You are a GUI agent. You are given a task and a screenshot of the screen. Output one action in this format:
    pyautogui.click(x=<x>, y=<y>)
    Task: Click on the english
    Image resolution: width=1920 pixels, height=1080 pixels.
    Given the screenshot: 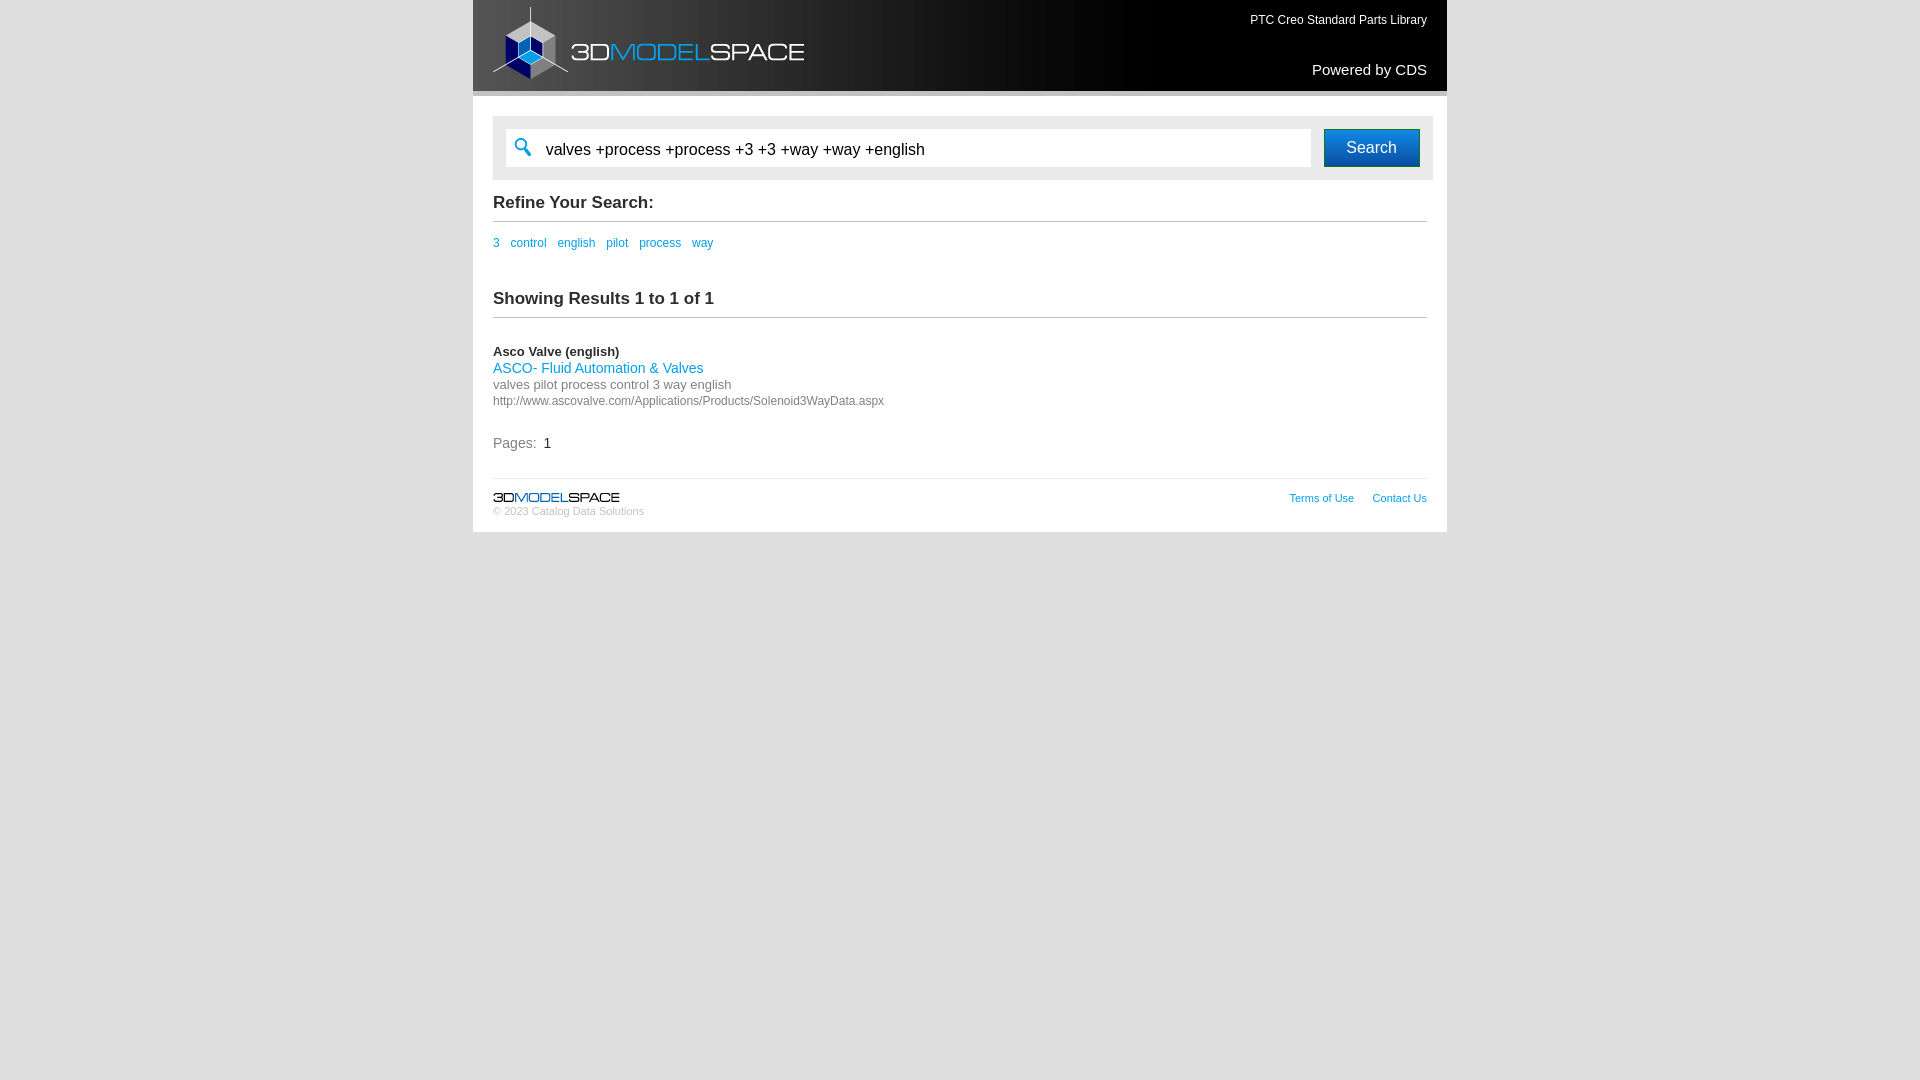 What is the action you would take?
    pyautogui.click(x=576, y=243)
    